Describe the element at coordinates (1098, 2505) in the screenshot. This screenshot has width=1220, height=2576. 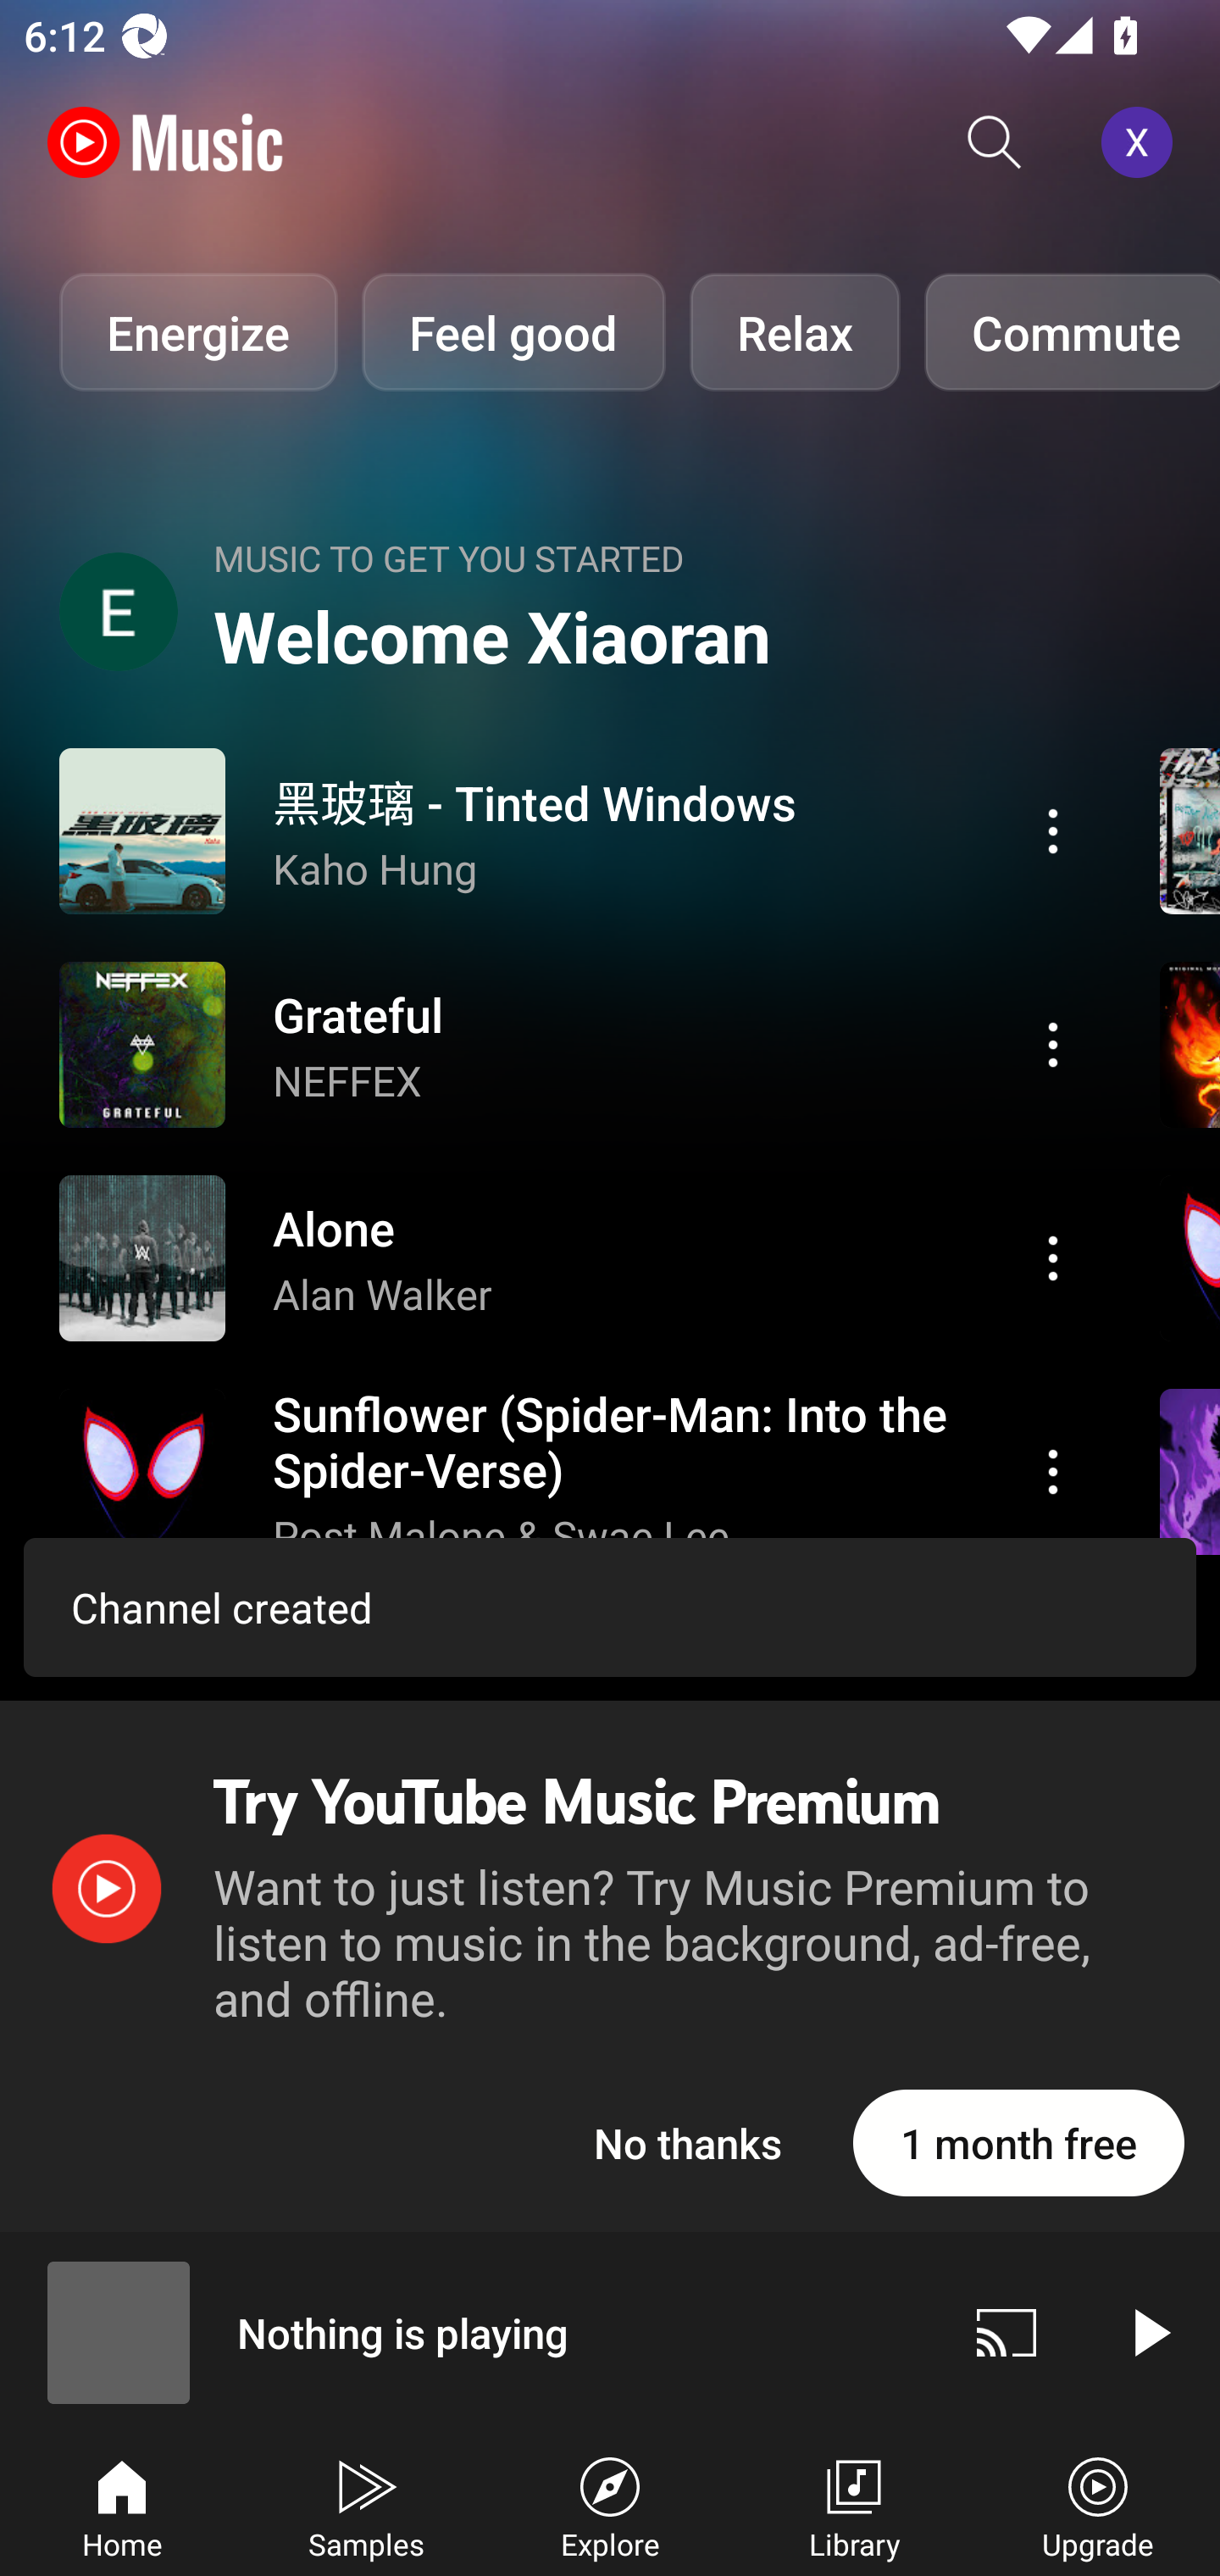
I see `Upgrade` at that location.